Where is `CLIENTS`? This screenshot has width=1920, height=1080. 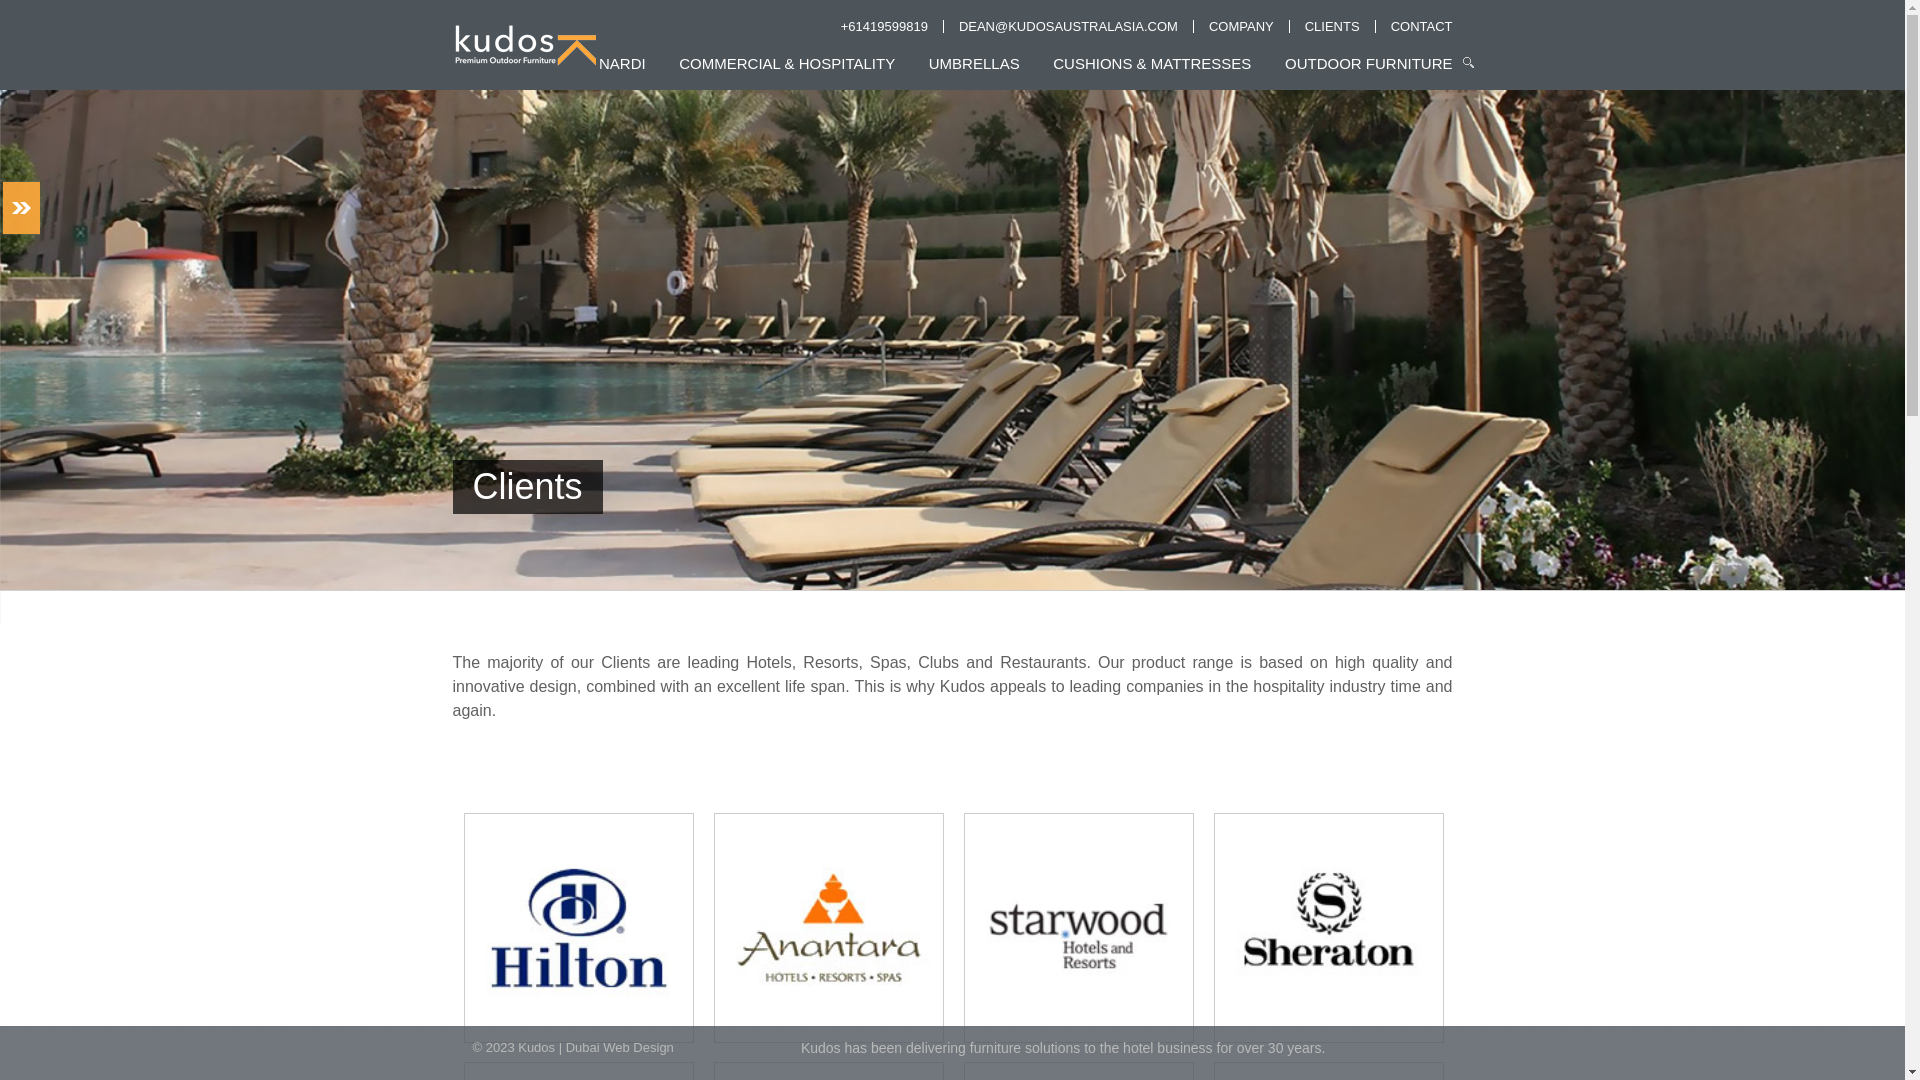
CLIENTS is located at coordinates (1332, 26).